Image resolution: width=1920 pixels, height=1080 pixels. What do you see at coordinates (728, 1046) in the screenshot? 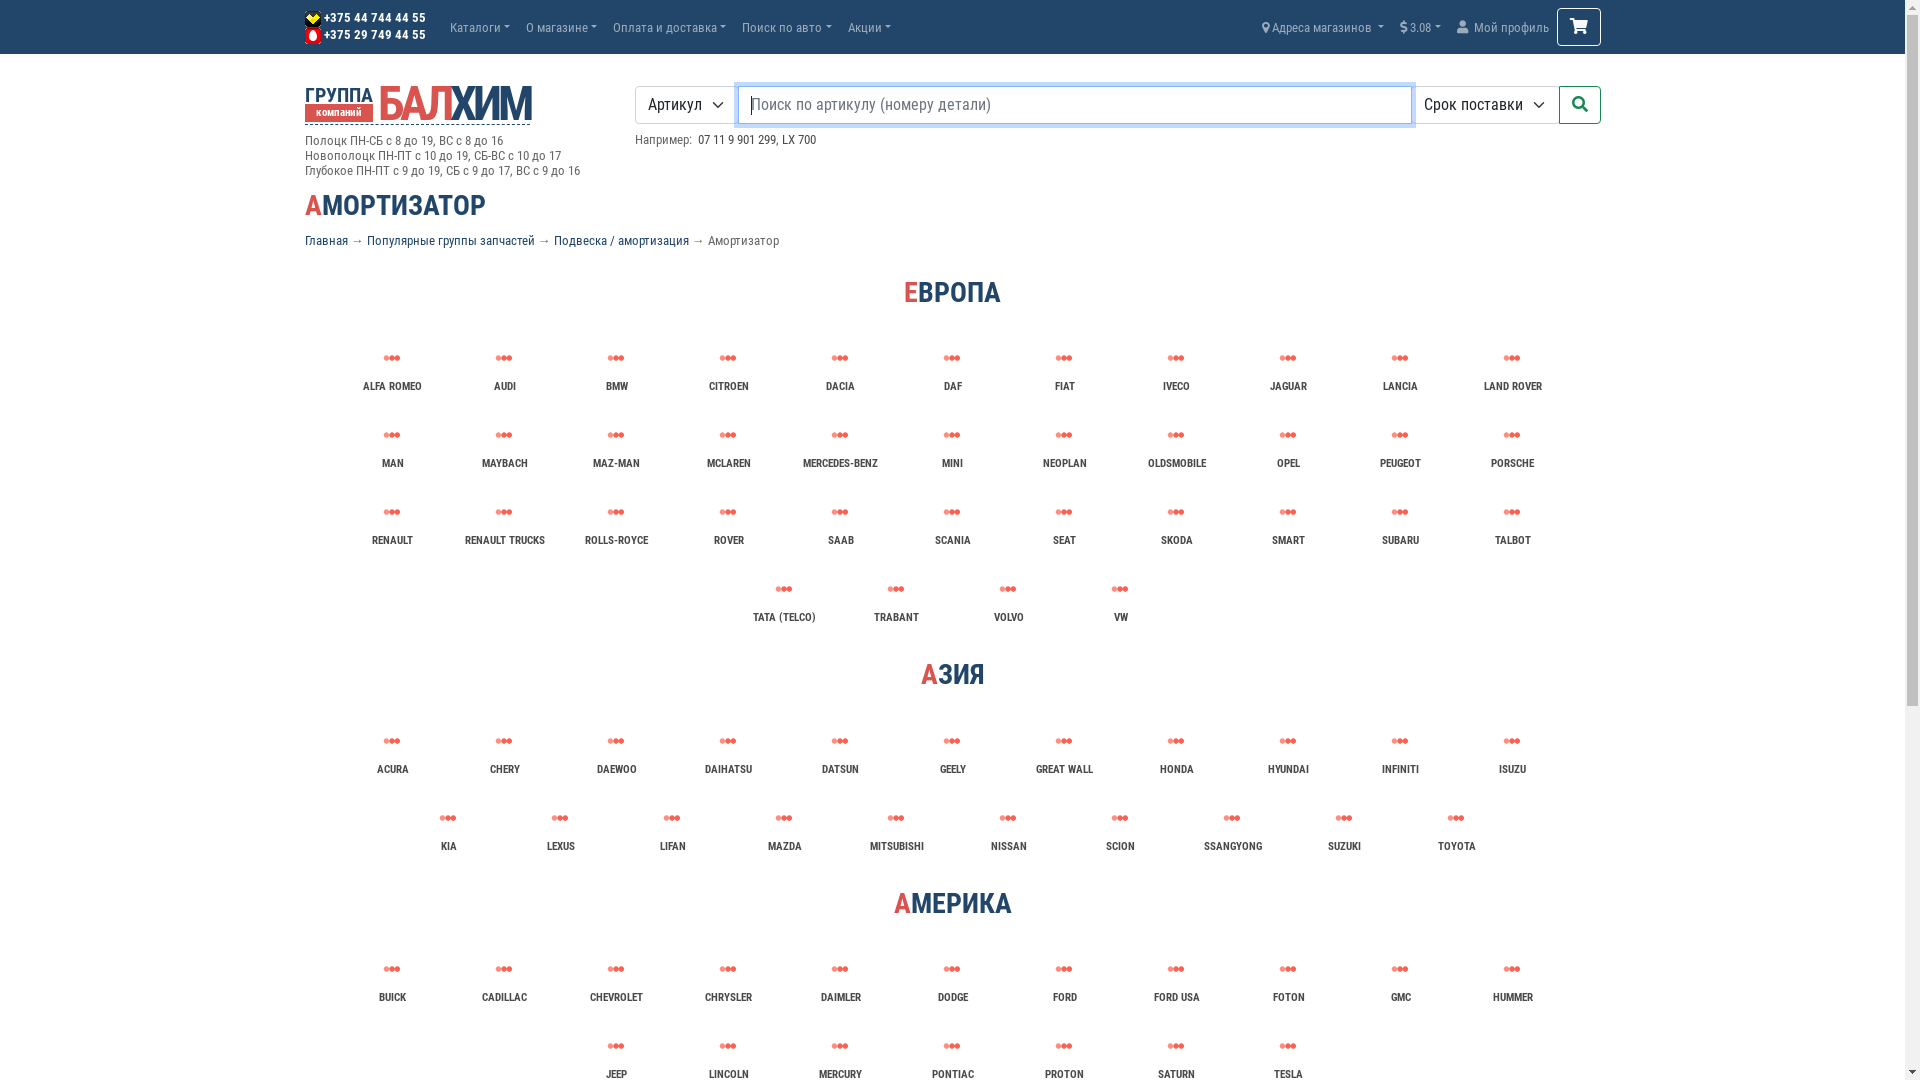
I see `LINCOLN` at bounding box center [728, 1046].